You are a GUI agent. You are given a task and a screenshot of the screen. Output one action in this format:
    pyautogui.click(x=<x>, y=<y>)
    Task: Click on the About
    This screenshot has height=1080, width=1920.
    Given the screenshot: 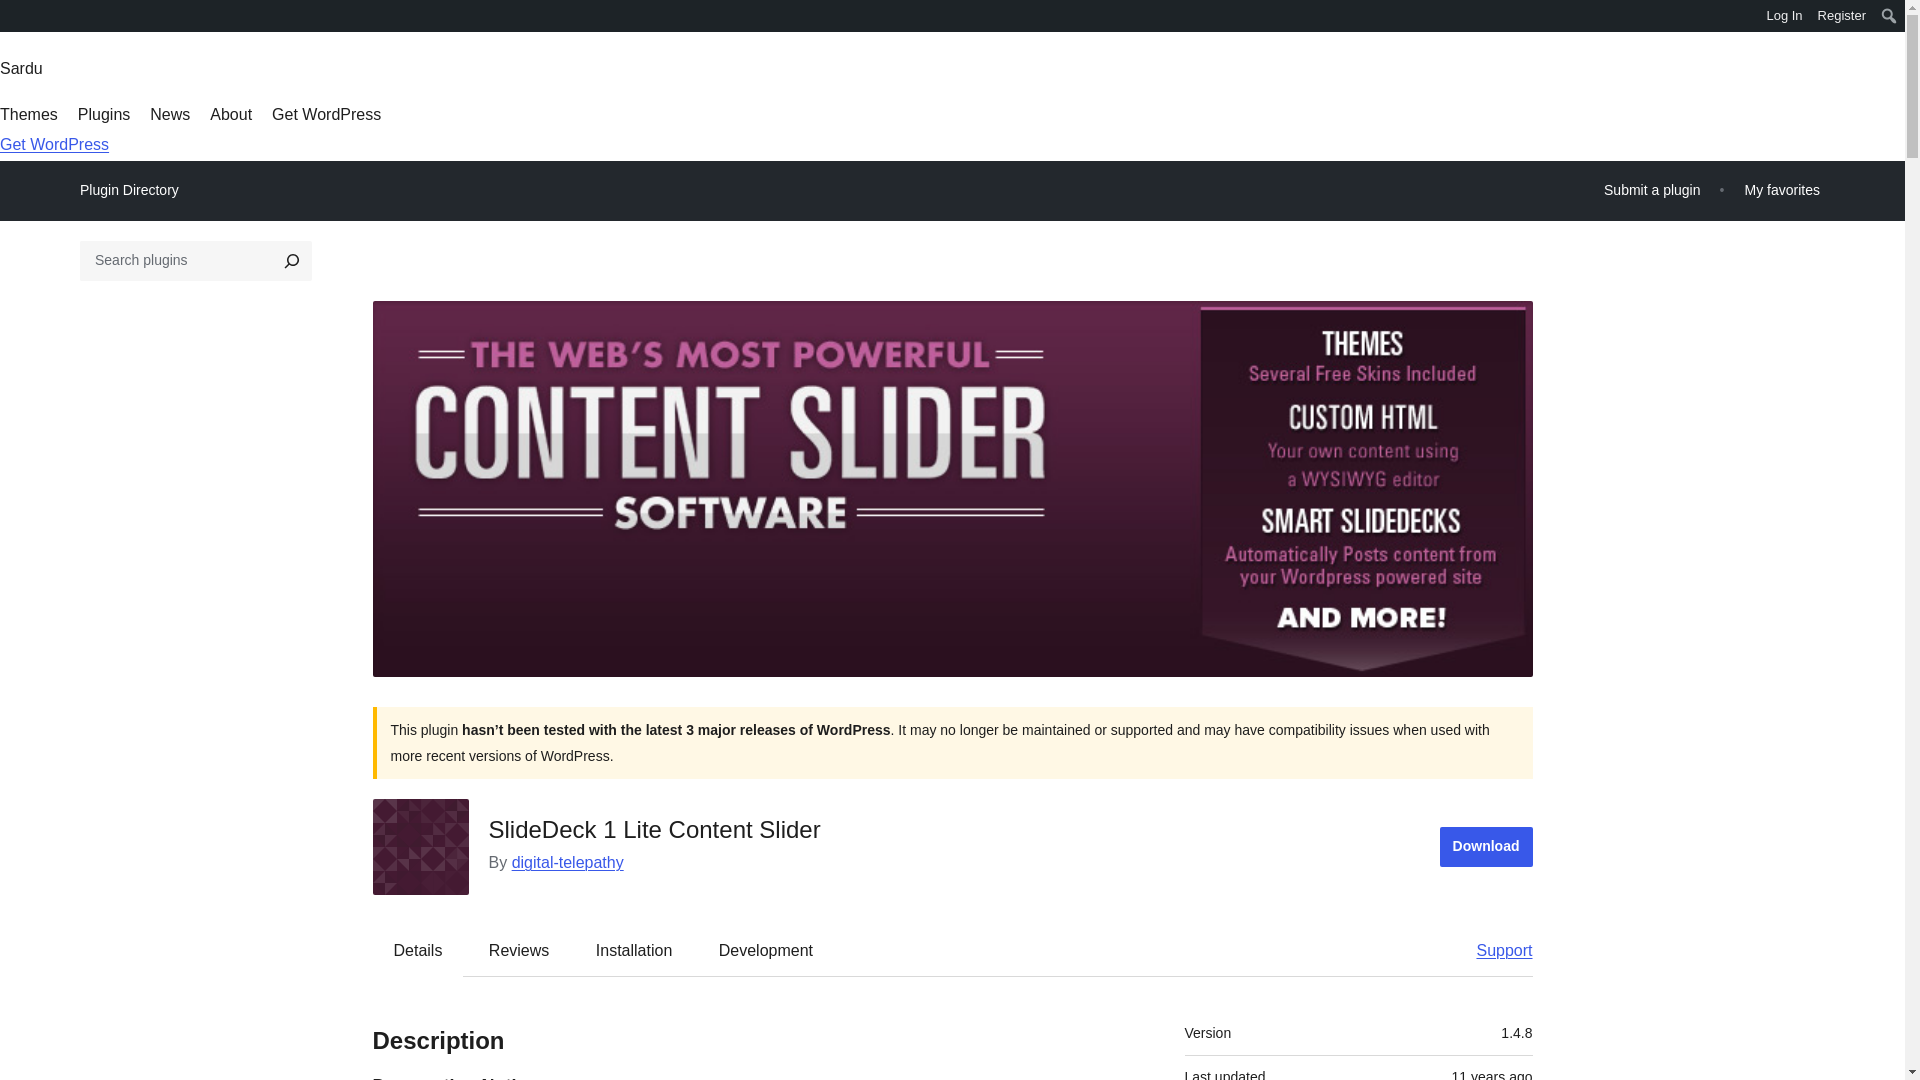 What is the action you would take?
    pyautogui.click(x=230, y=114)
    